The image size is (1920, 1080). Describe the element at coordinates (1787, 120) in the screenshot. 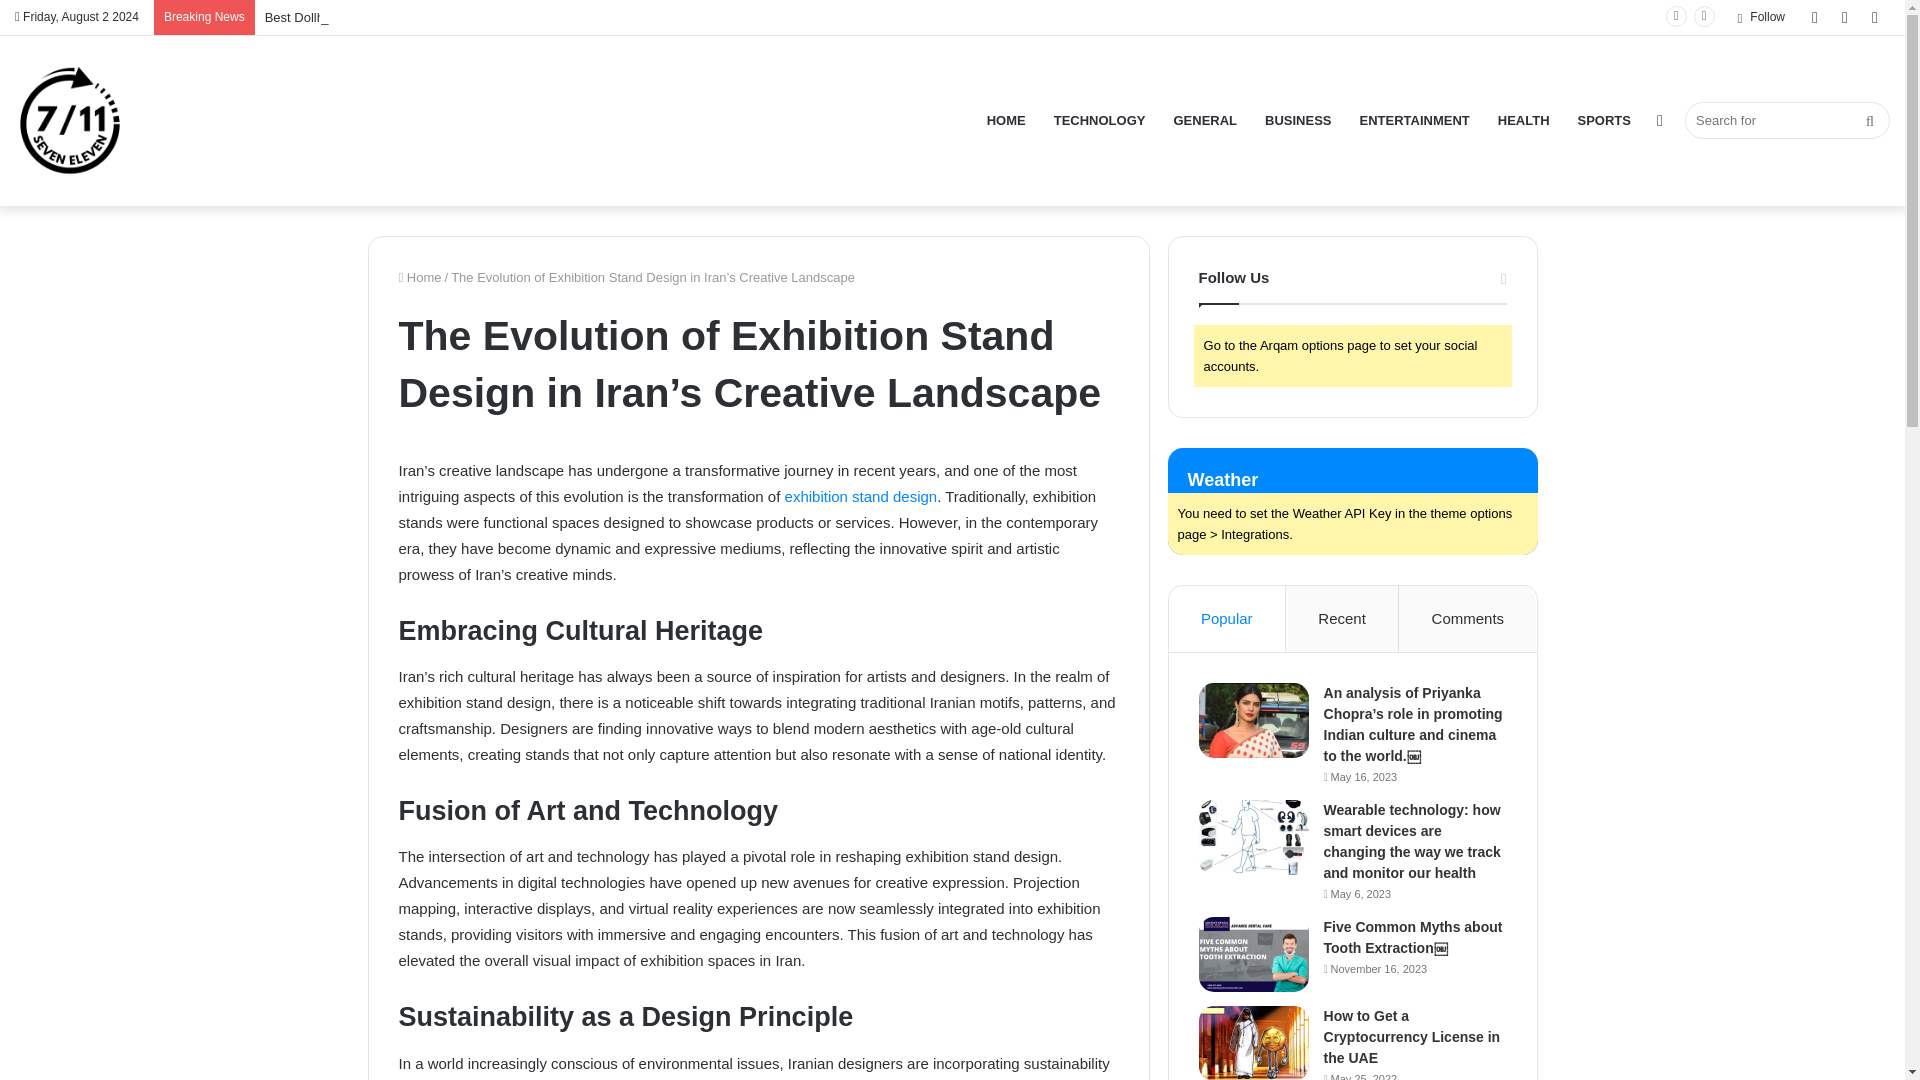

I see `Search for` at that location.